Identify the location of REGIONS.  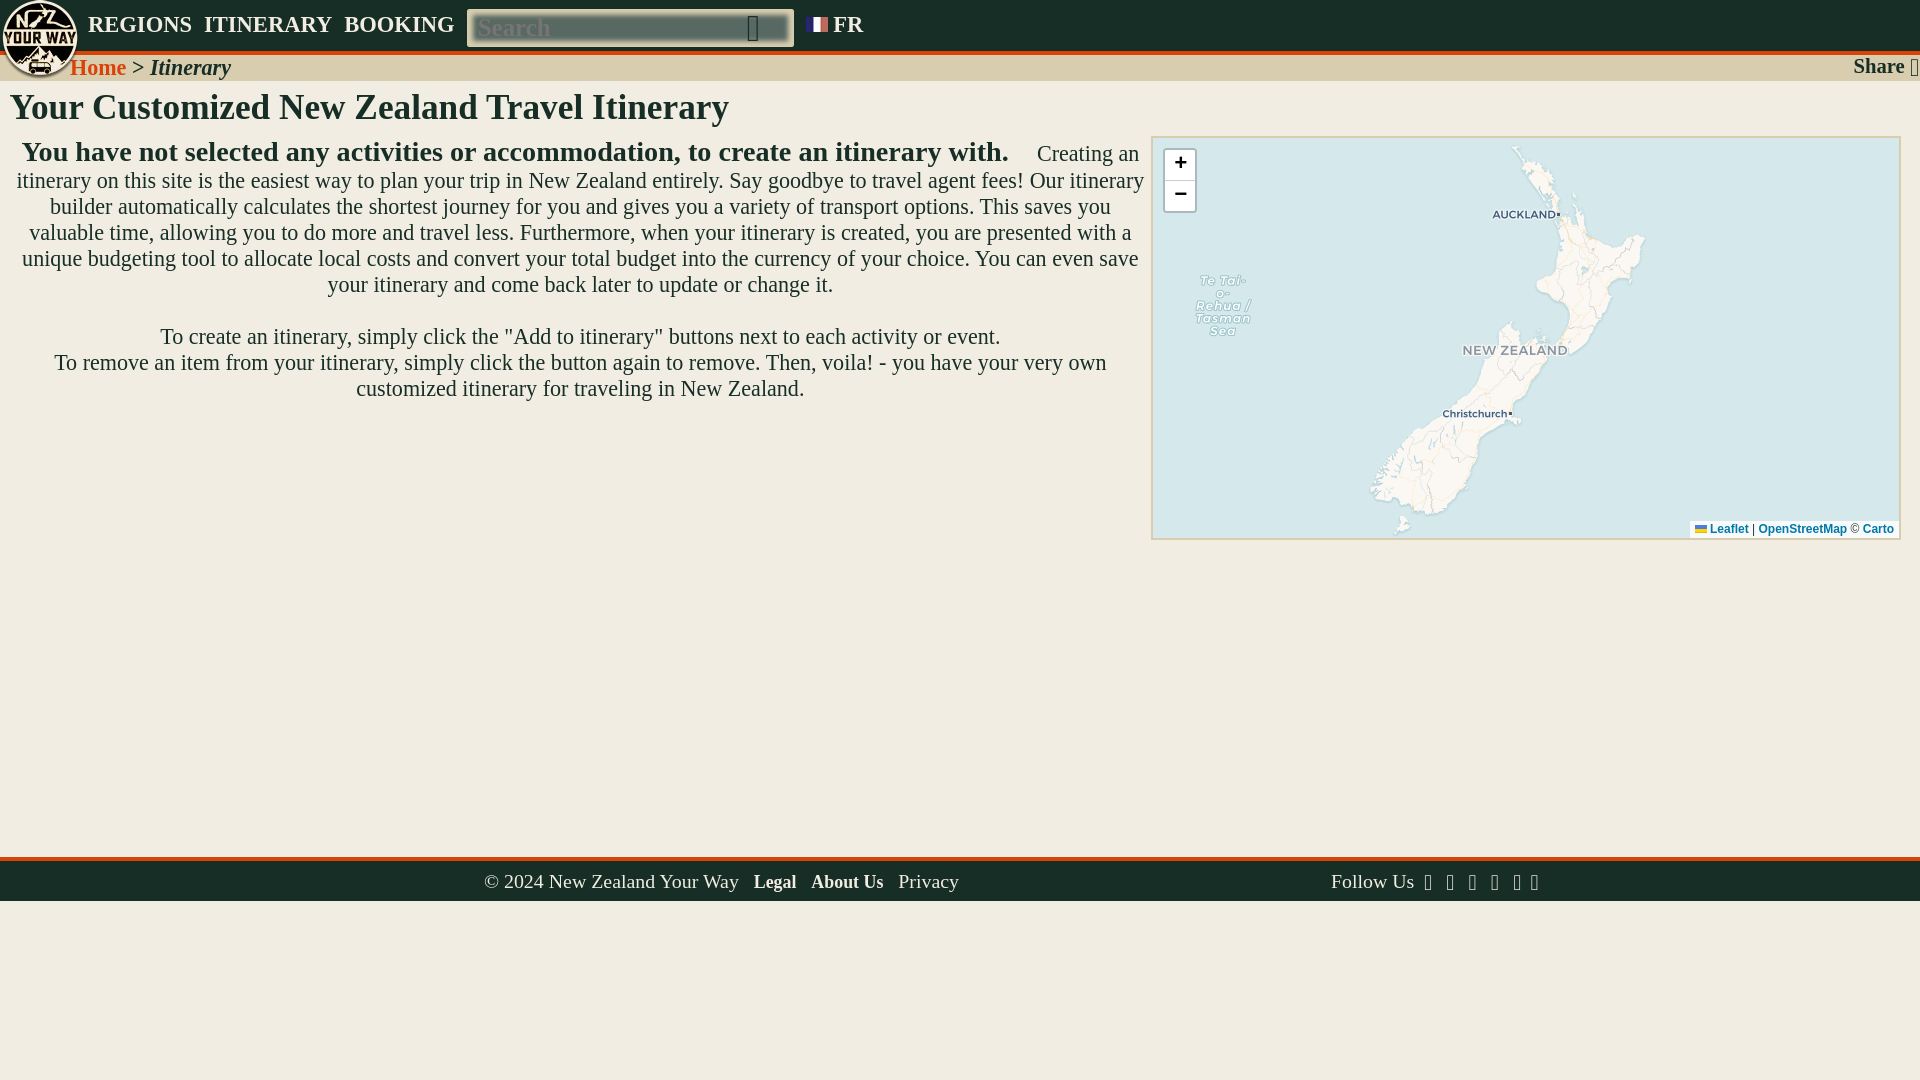
(140, 24).